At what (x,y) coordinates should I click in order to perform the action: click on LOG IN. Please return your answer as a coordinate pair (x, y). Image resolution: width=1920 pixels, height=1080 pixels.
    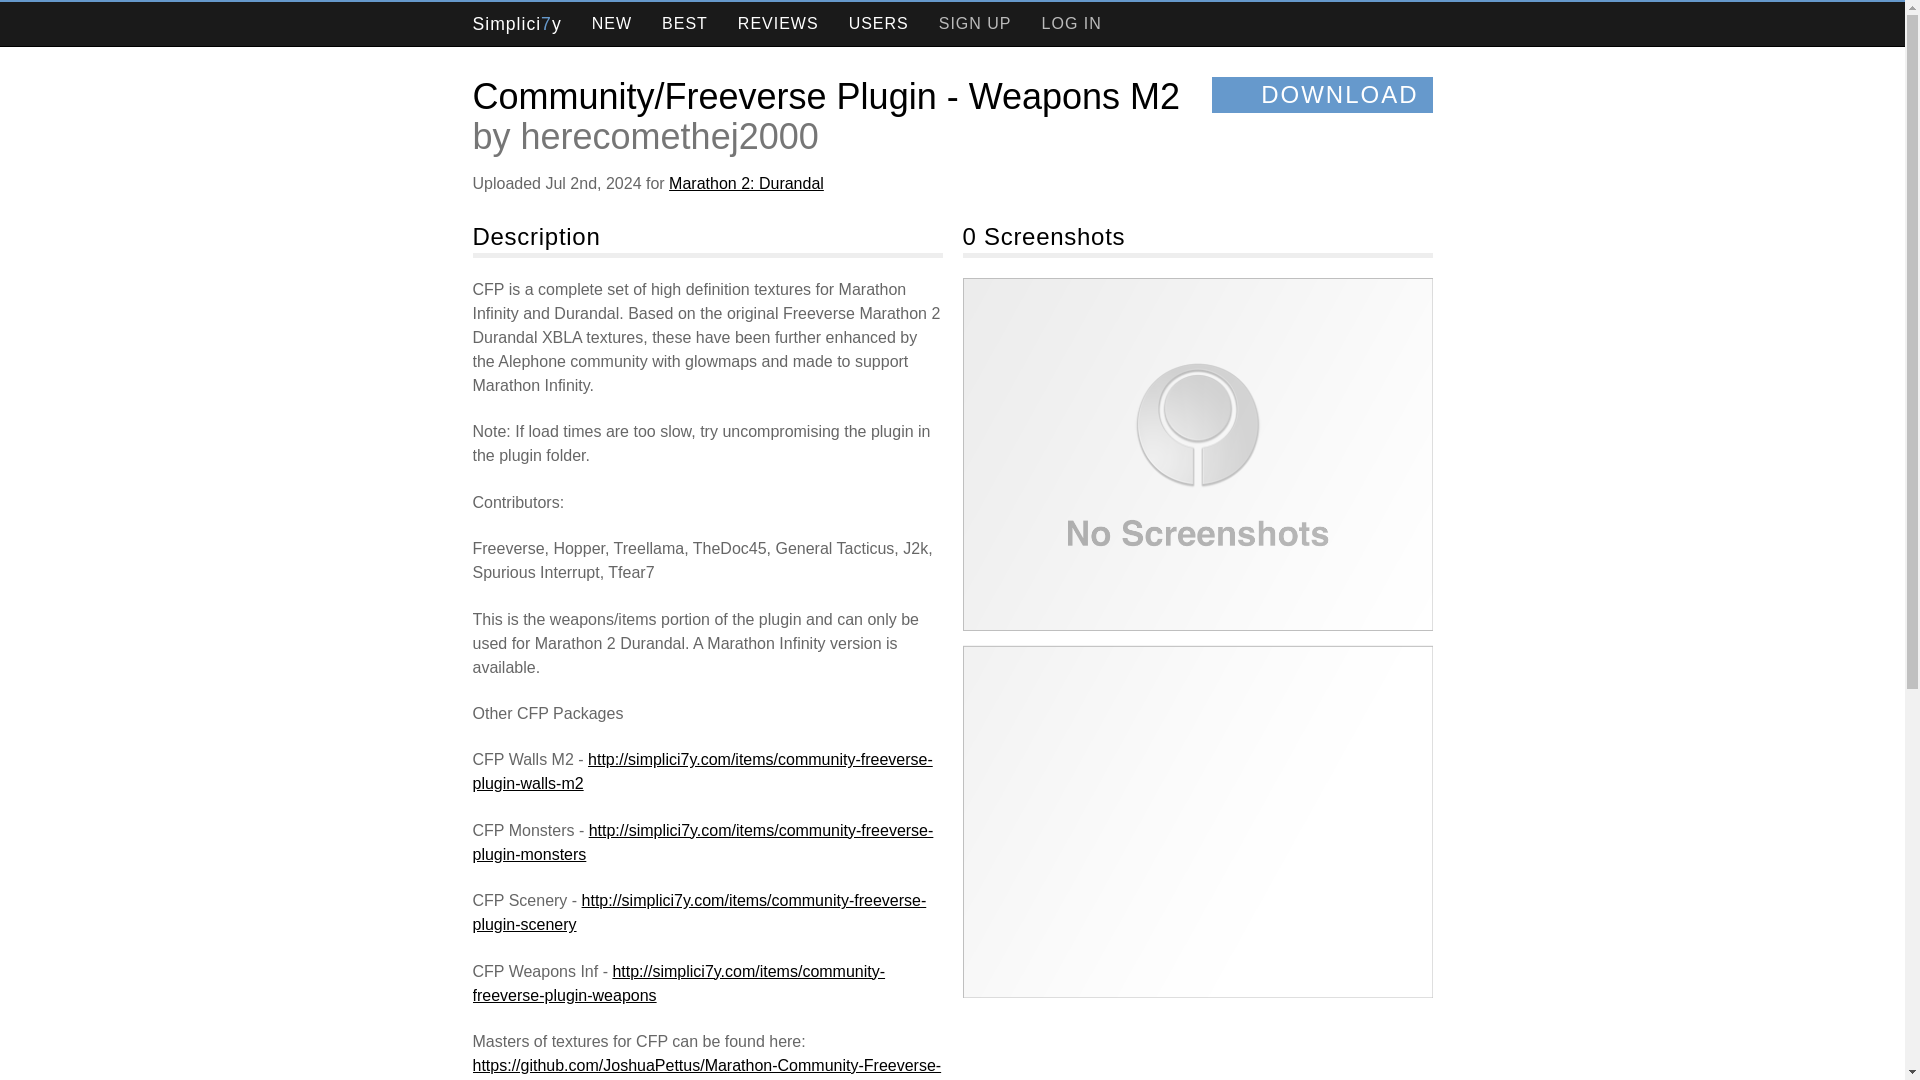
    Looking at the image, I should click on (1072, 24).